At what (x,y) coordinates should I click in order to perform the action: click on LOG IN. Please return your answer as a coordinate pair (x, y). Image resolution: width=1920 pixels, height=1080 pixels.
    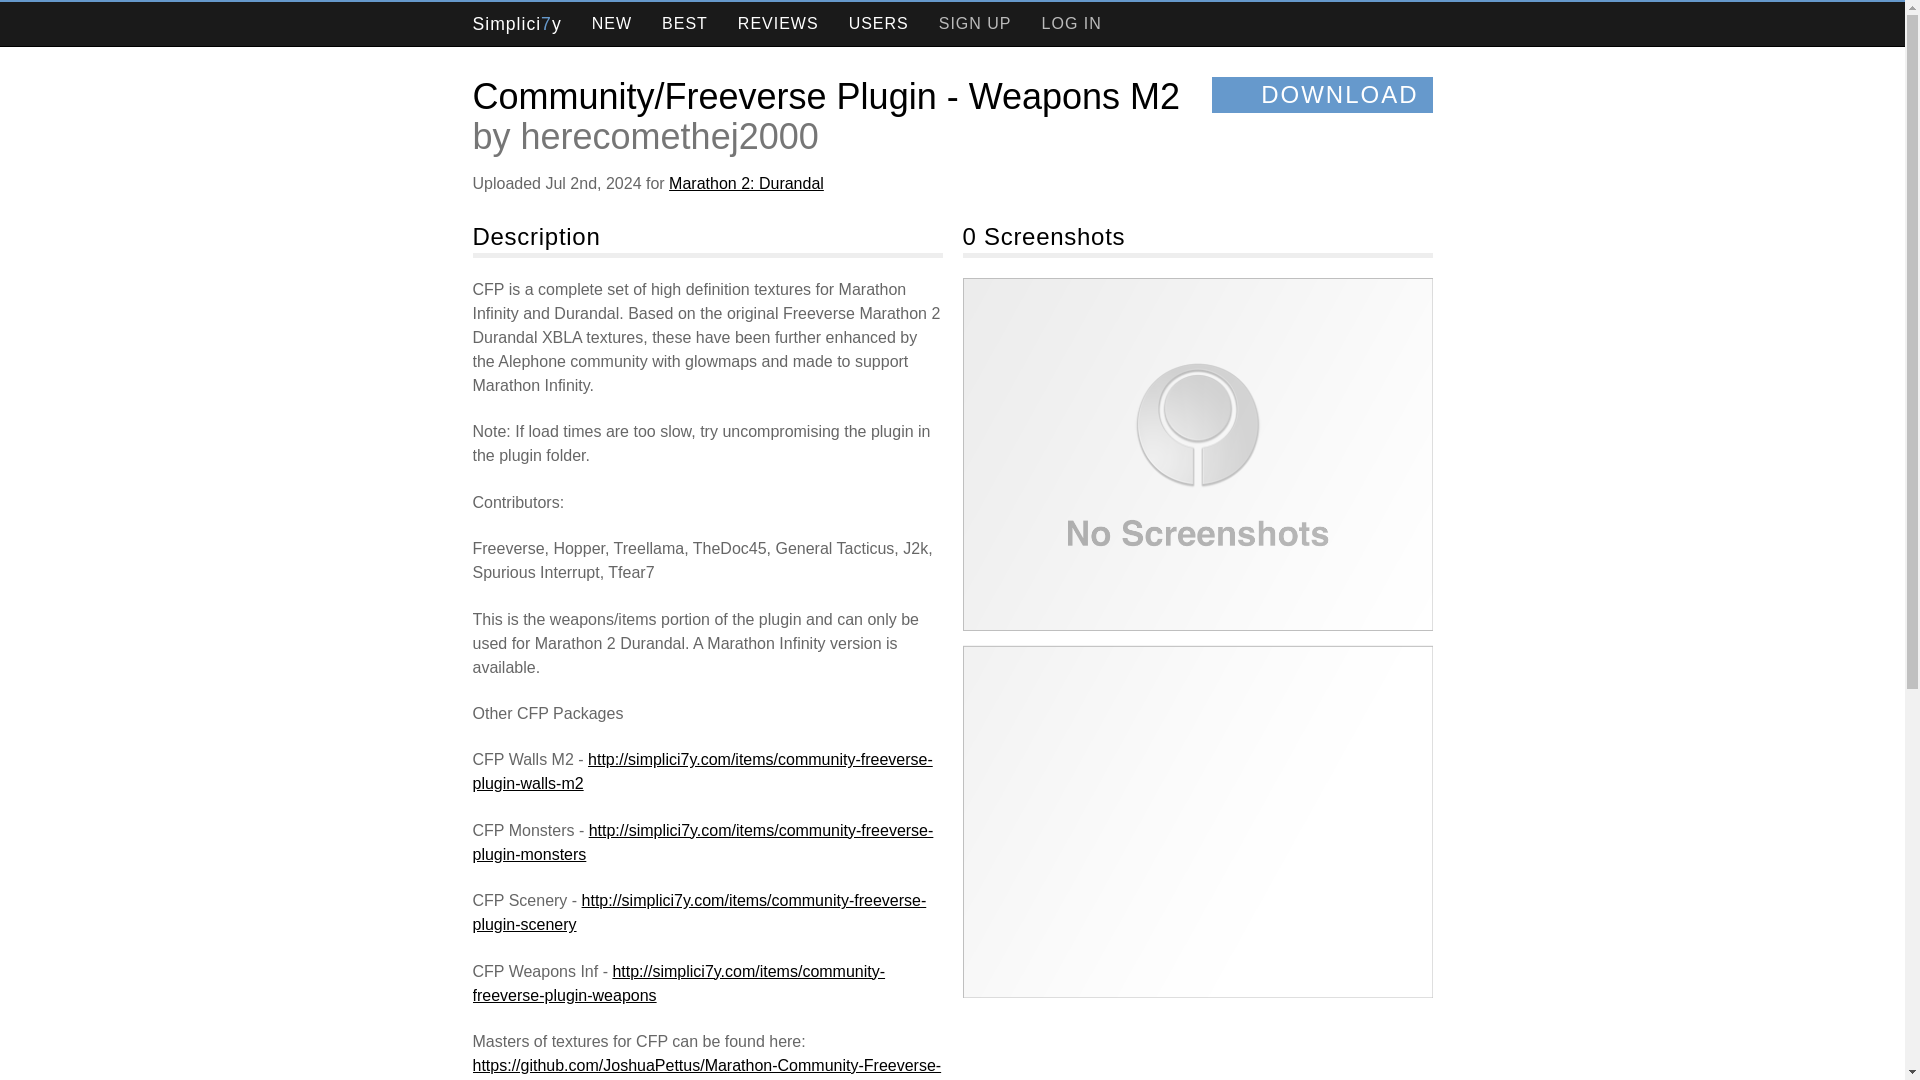
    Looking at the image, I should click on (1072, 24).